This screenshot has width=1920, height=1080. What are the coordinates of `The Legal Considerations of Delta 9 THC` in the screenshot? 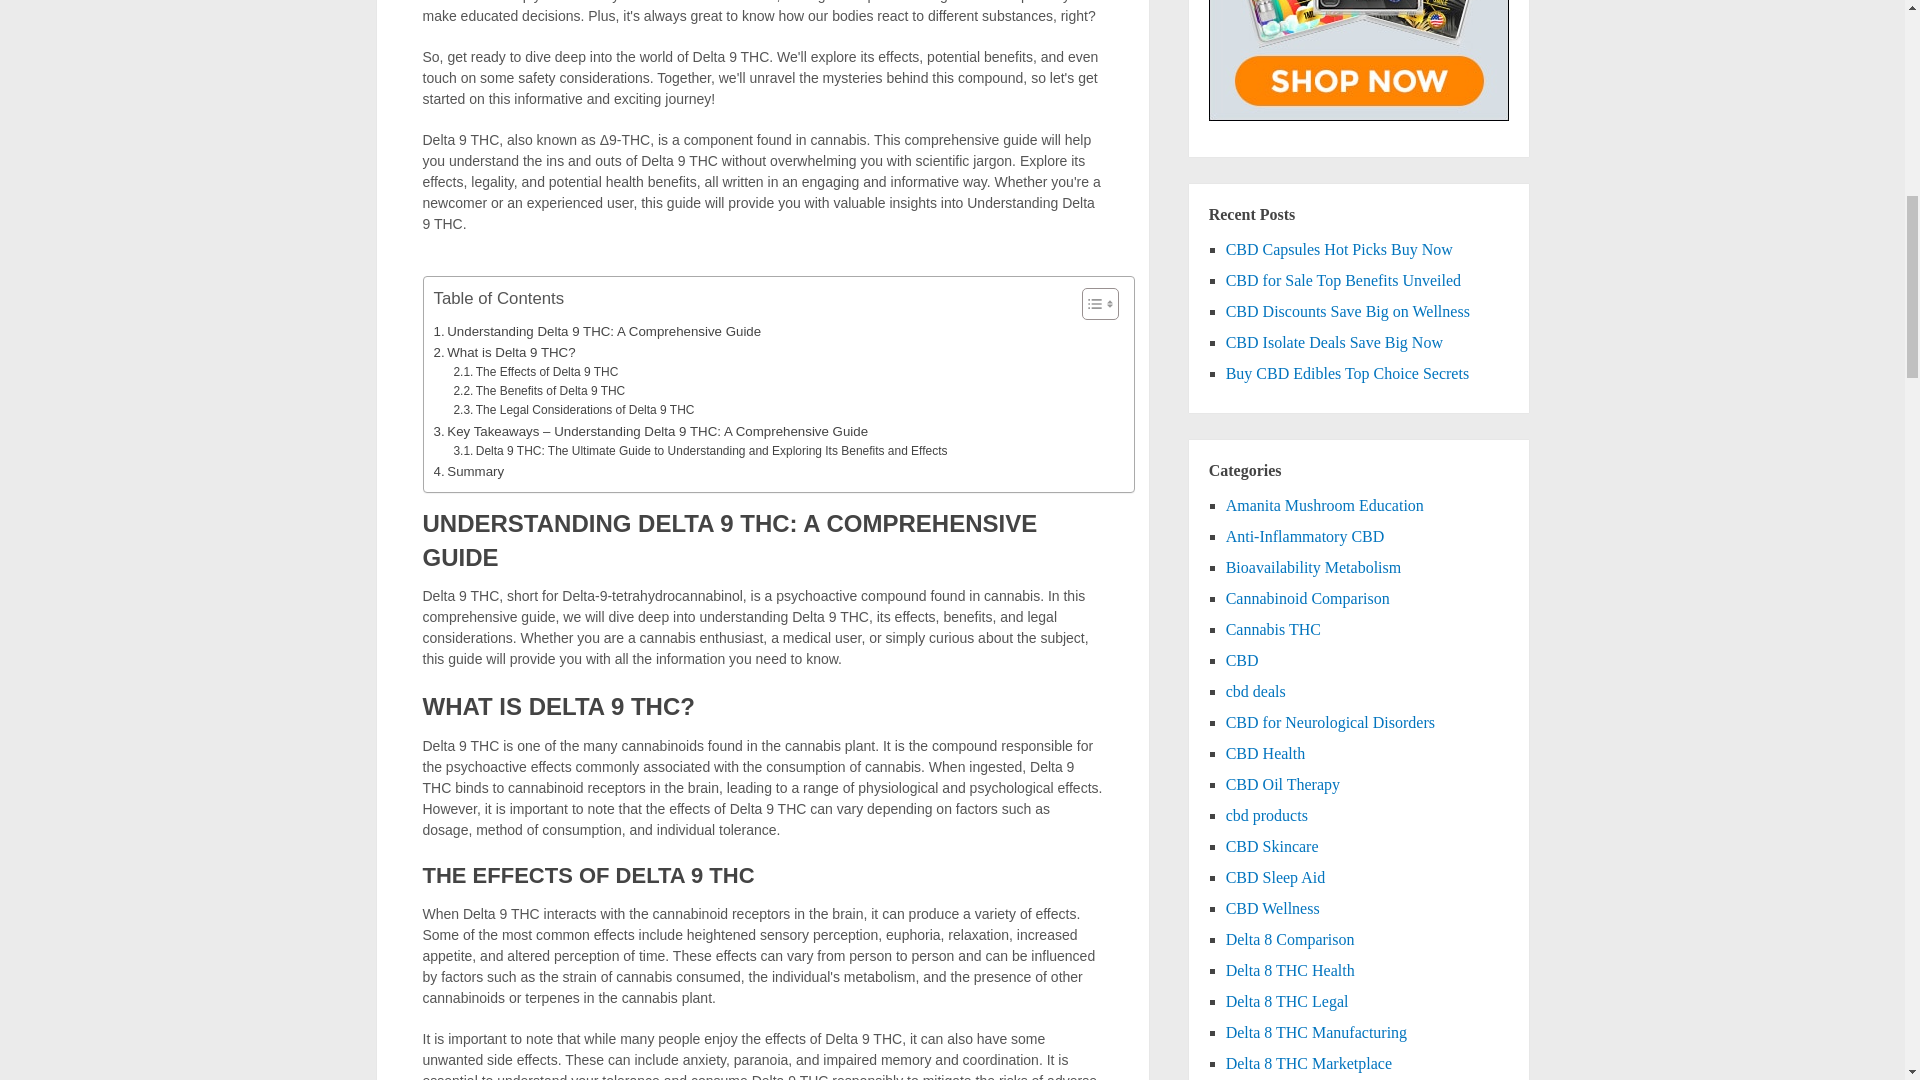 It's located at (573, 410).